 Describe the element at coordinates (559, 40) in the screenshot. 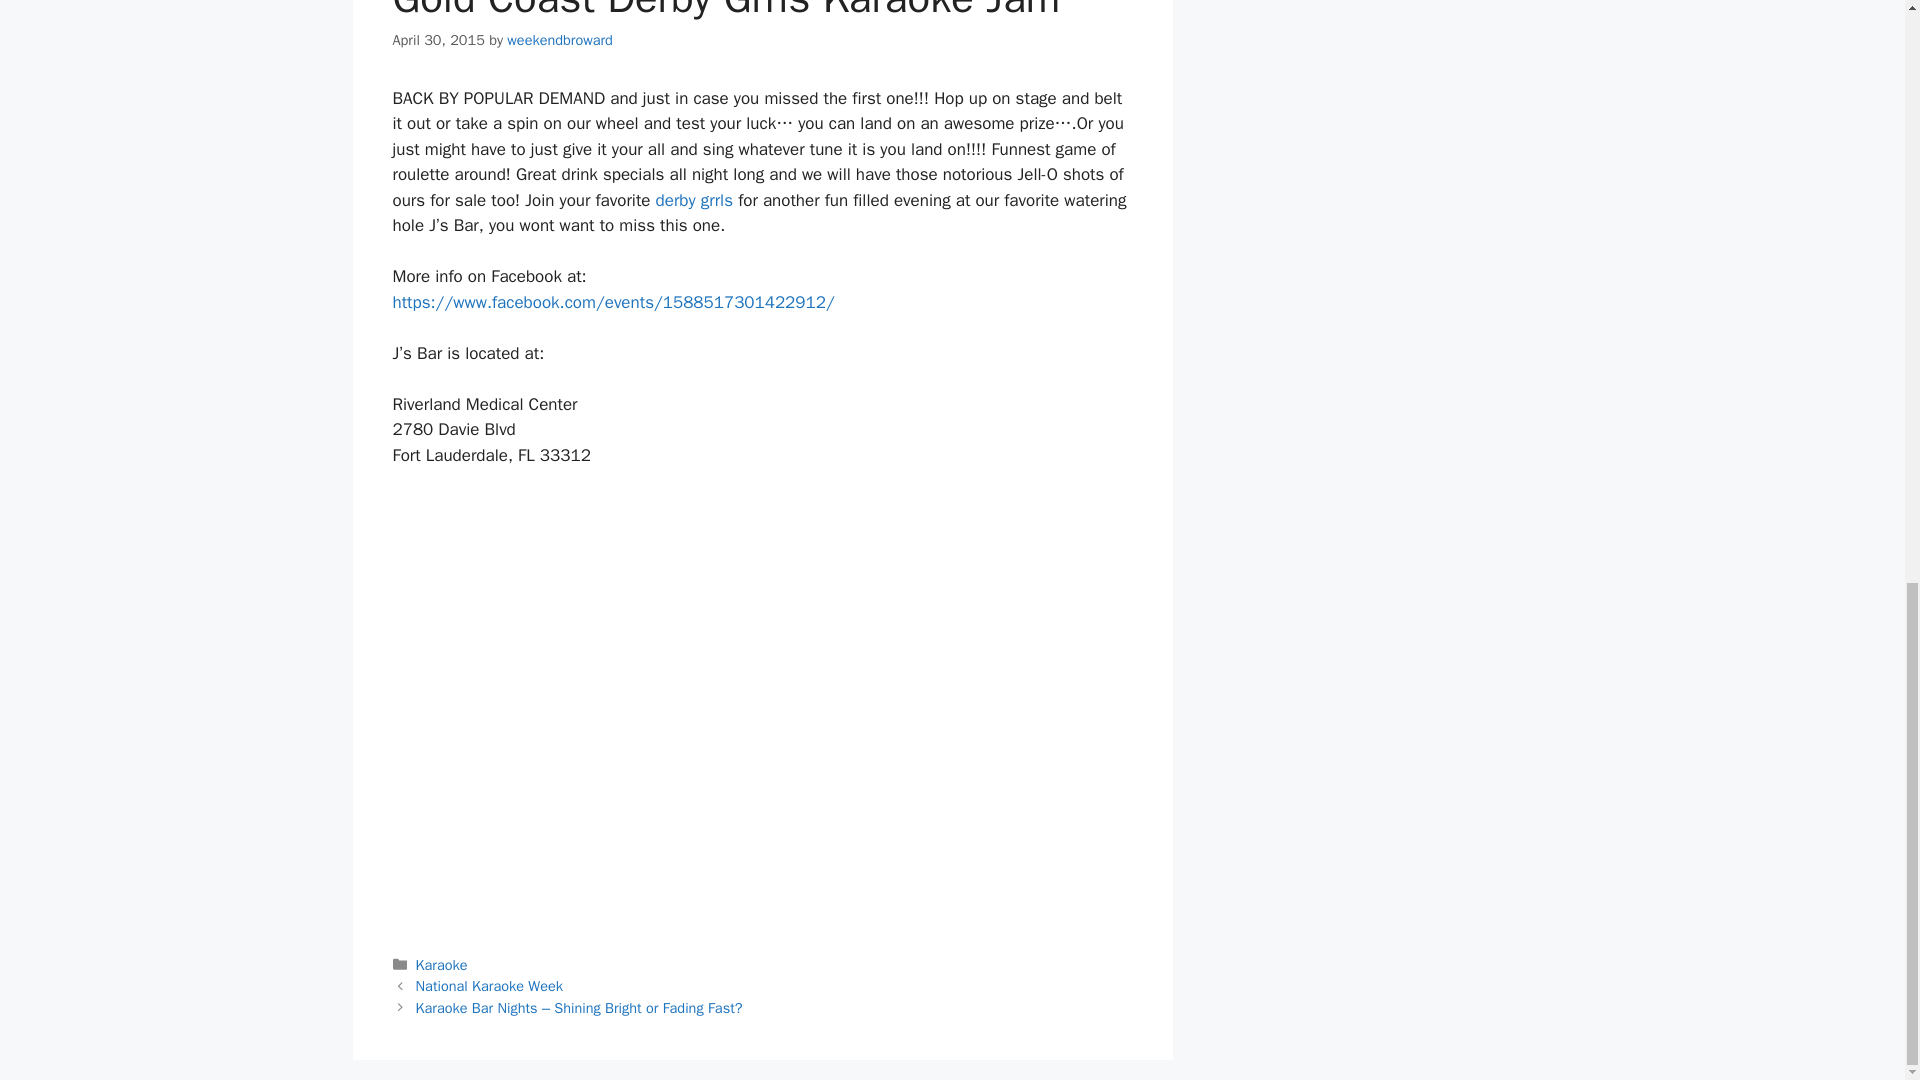

I see `View all posts by weekendbroward` at that location.